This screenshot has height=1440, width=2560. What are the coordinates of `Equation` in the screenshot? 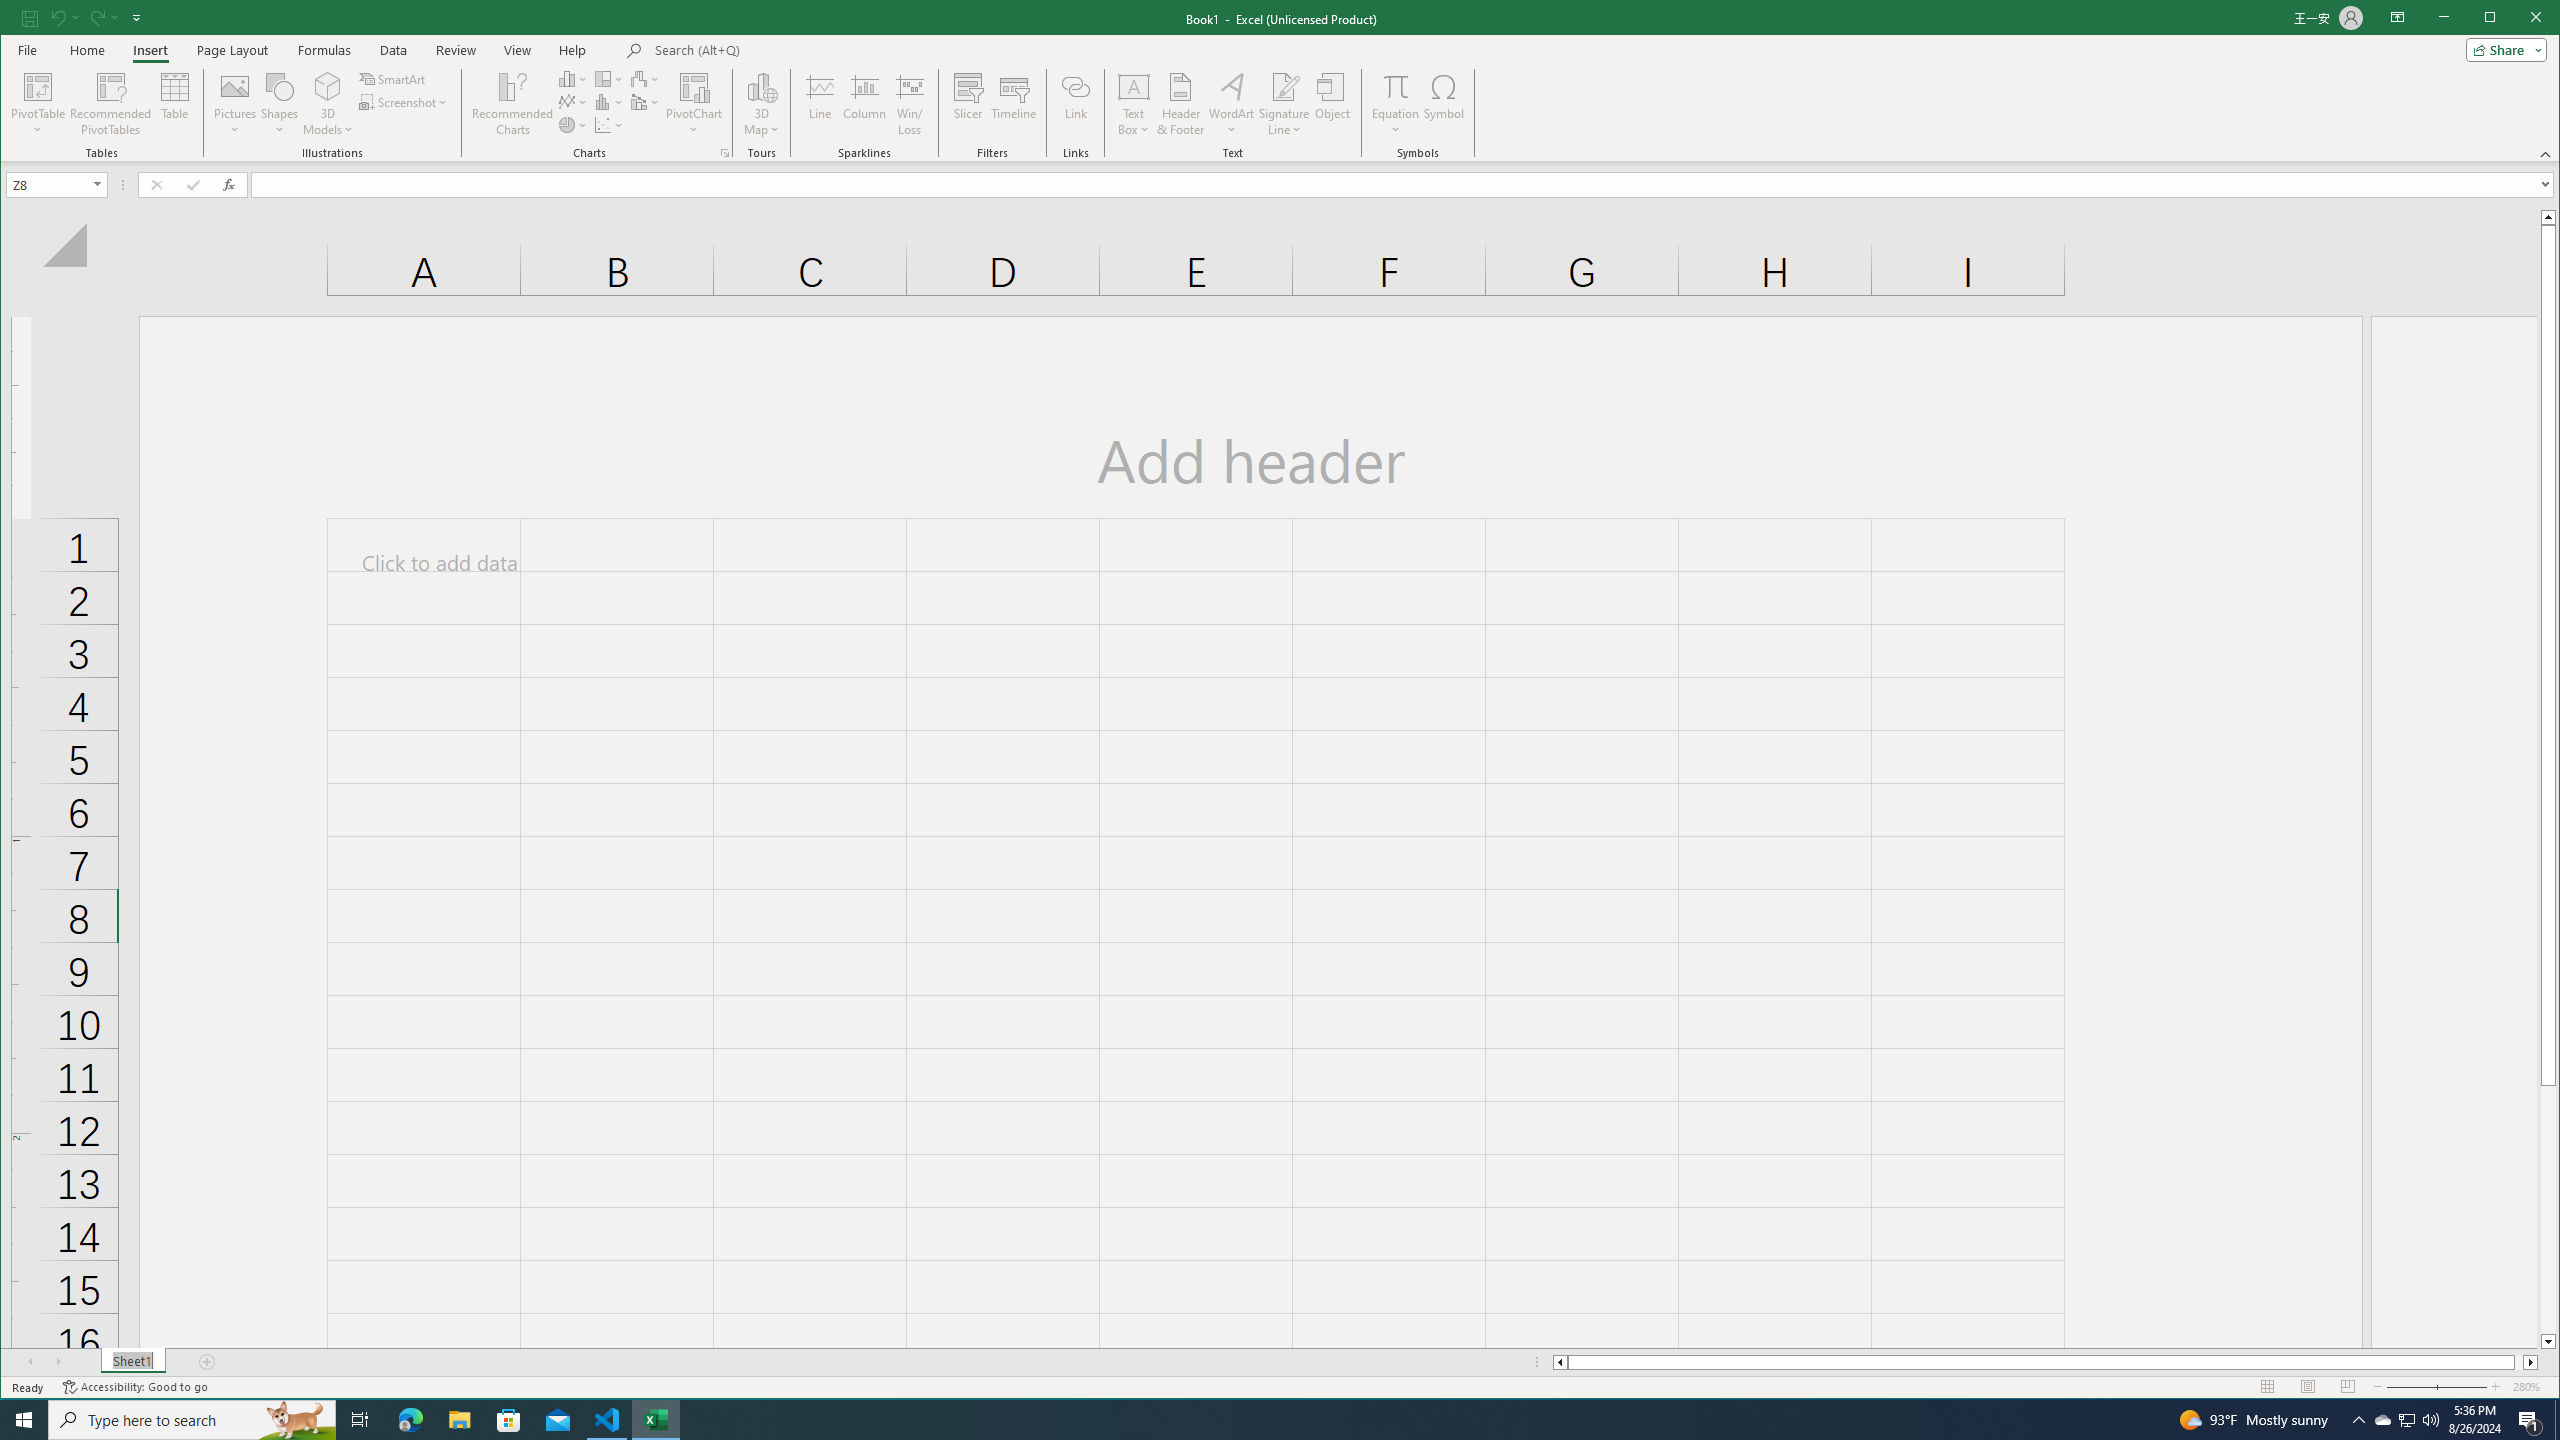 It's located at (1394, 104).